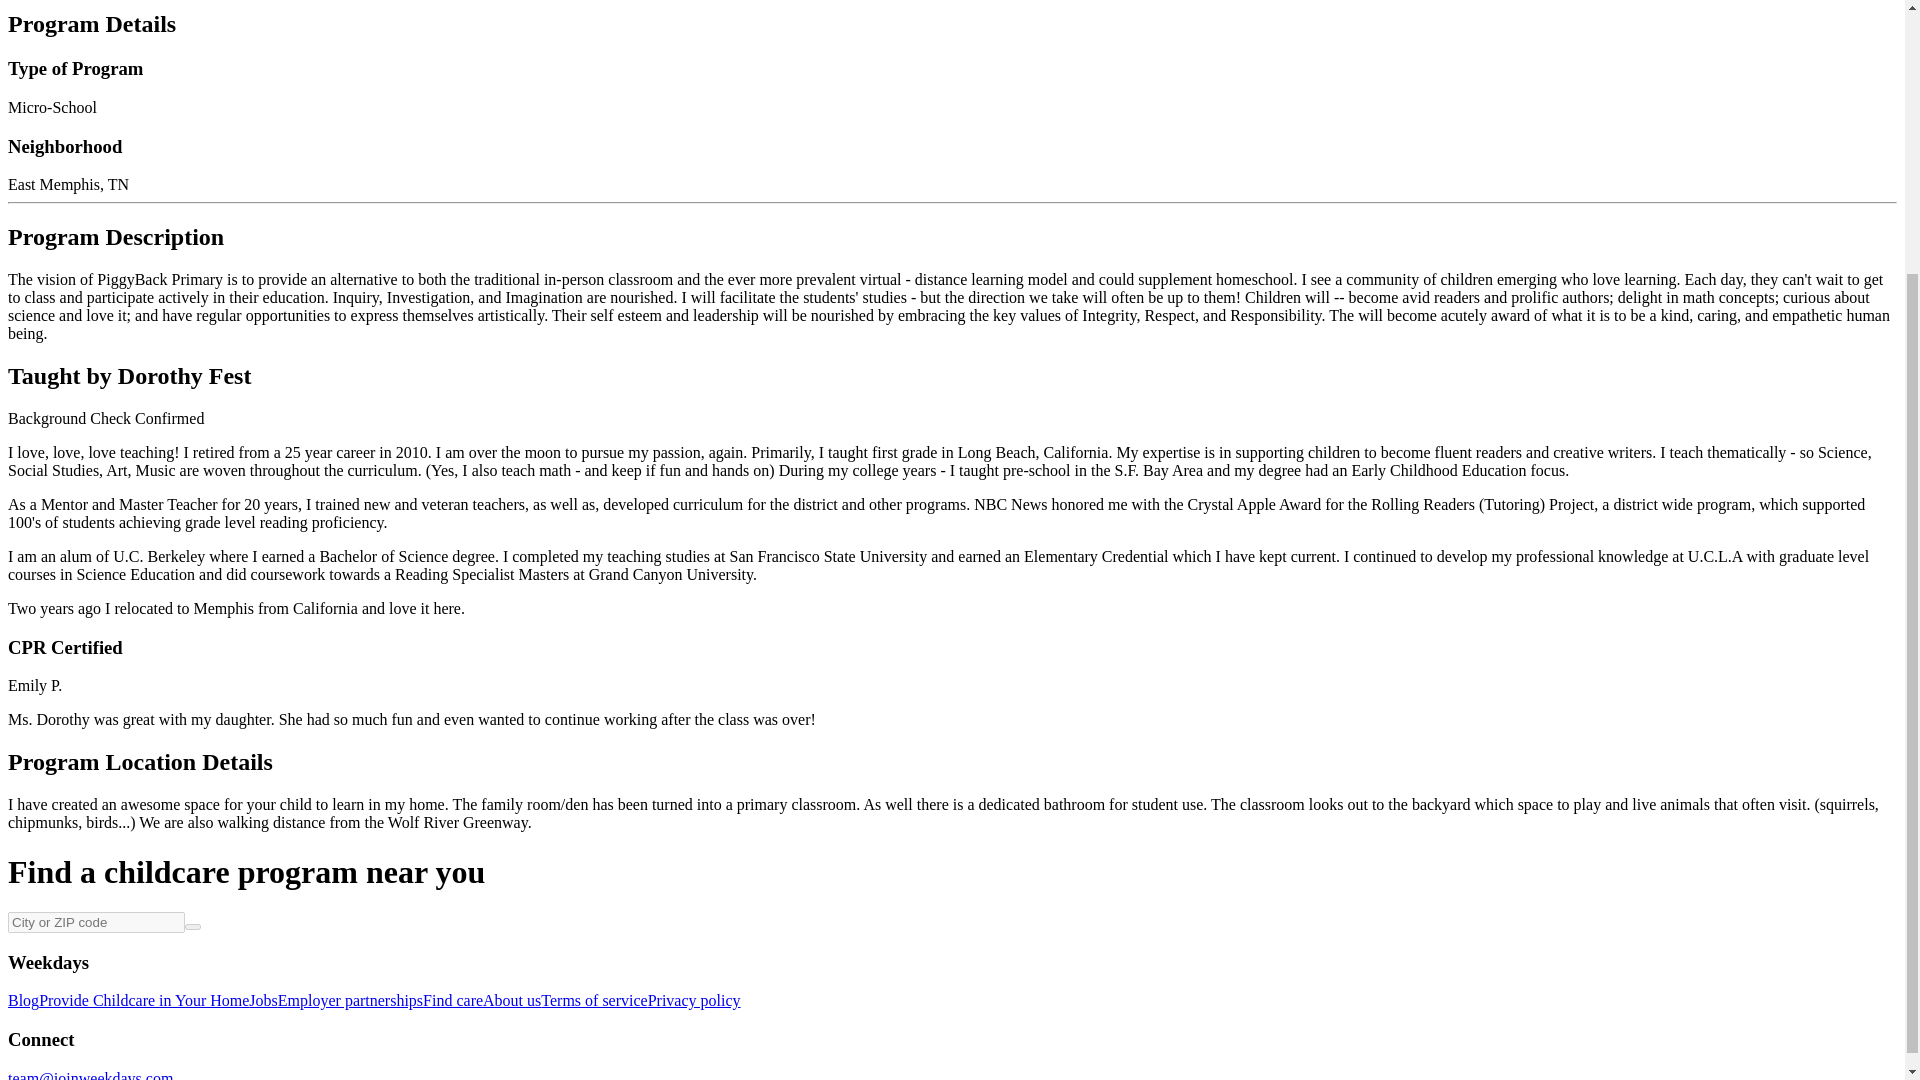  Describe the element at coordinates (452, 1000) in the screenshot. I see `Find care` at that location.